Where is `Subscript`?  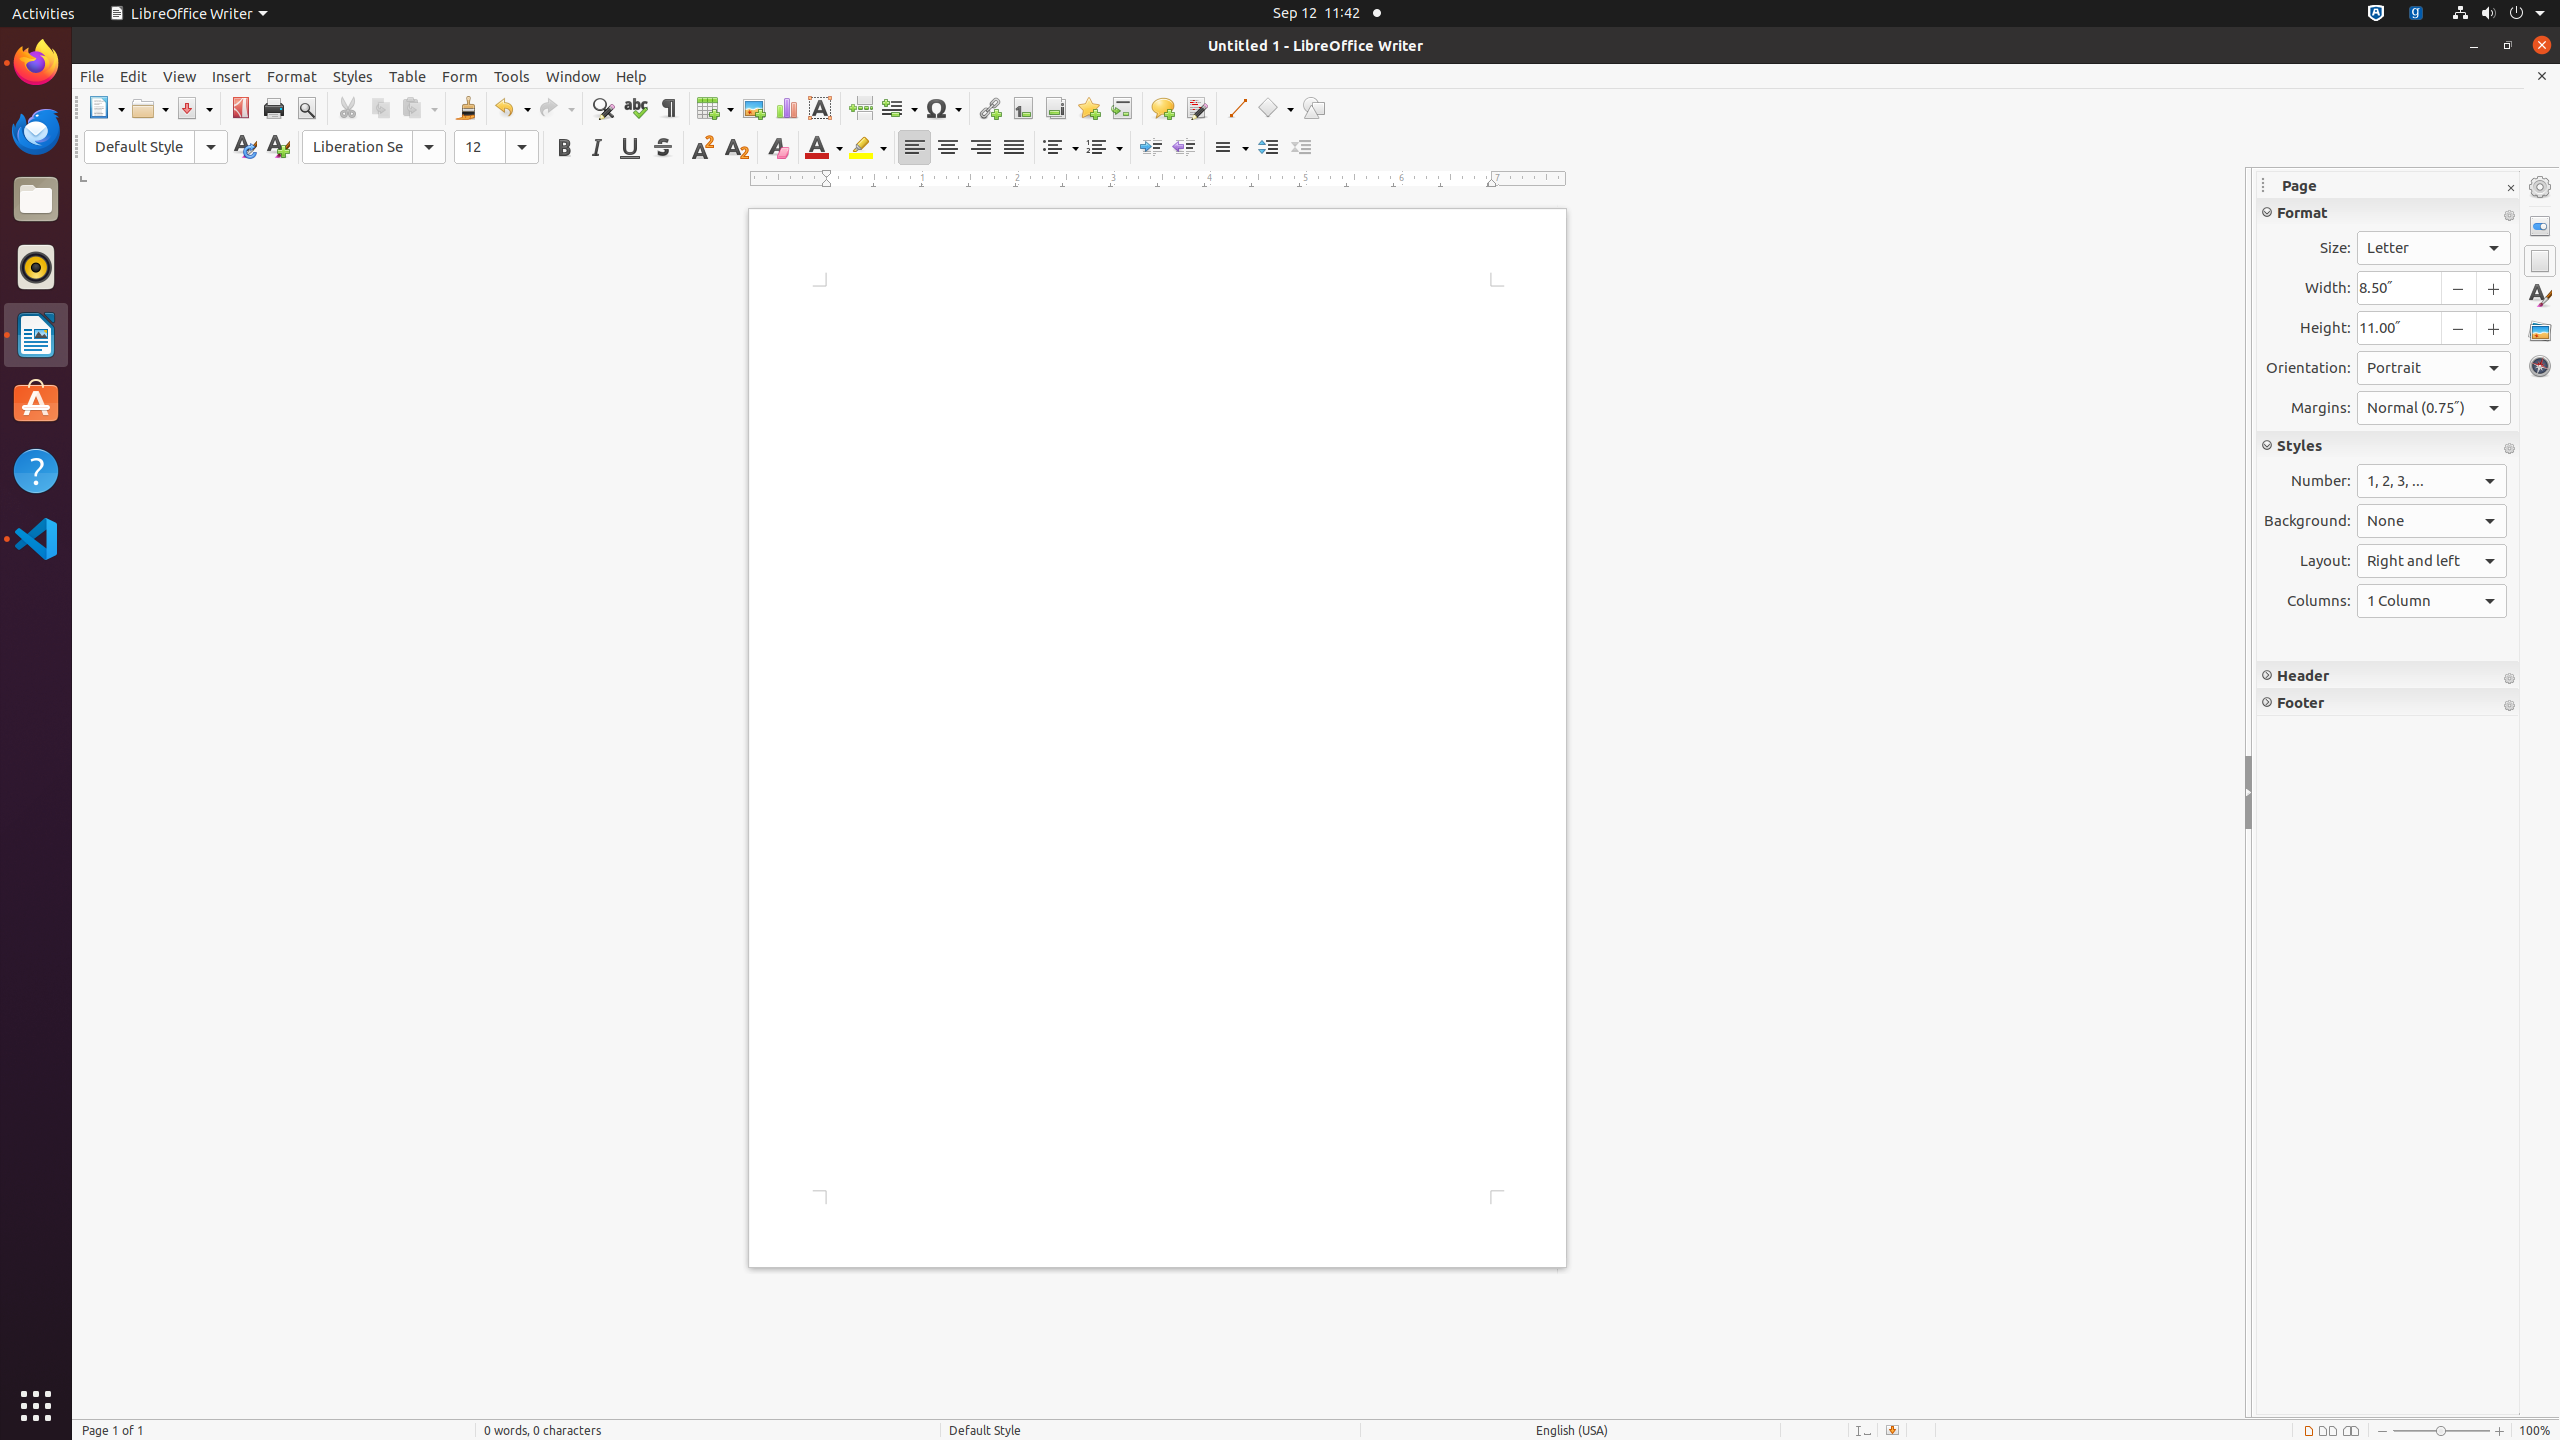 Subscript is located at coordinates (736, 148).